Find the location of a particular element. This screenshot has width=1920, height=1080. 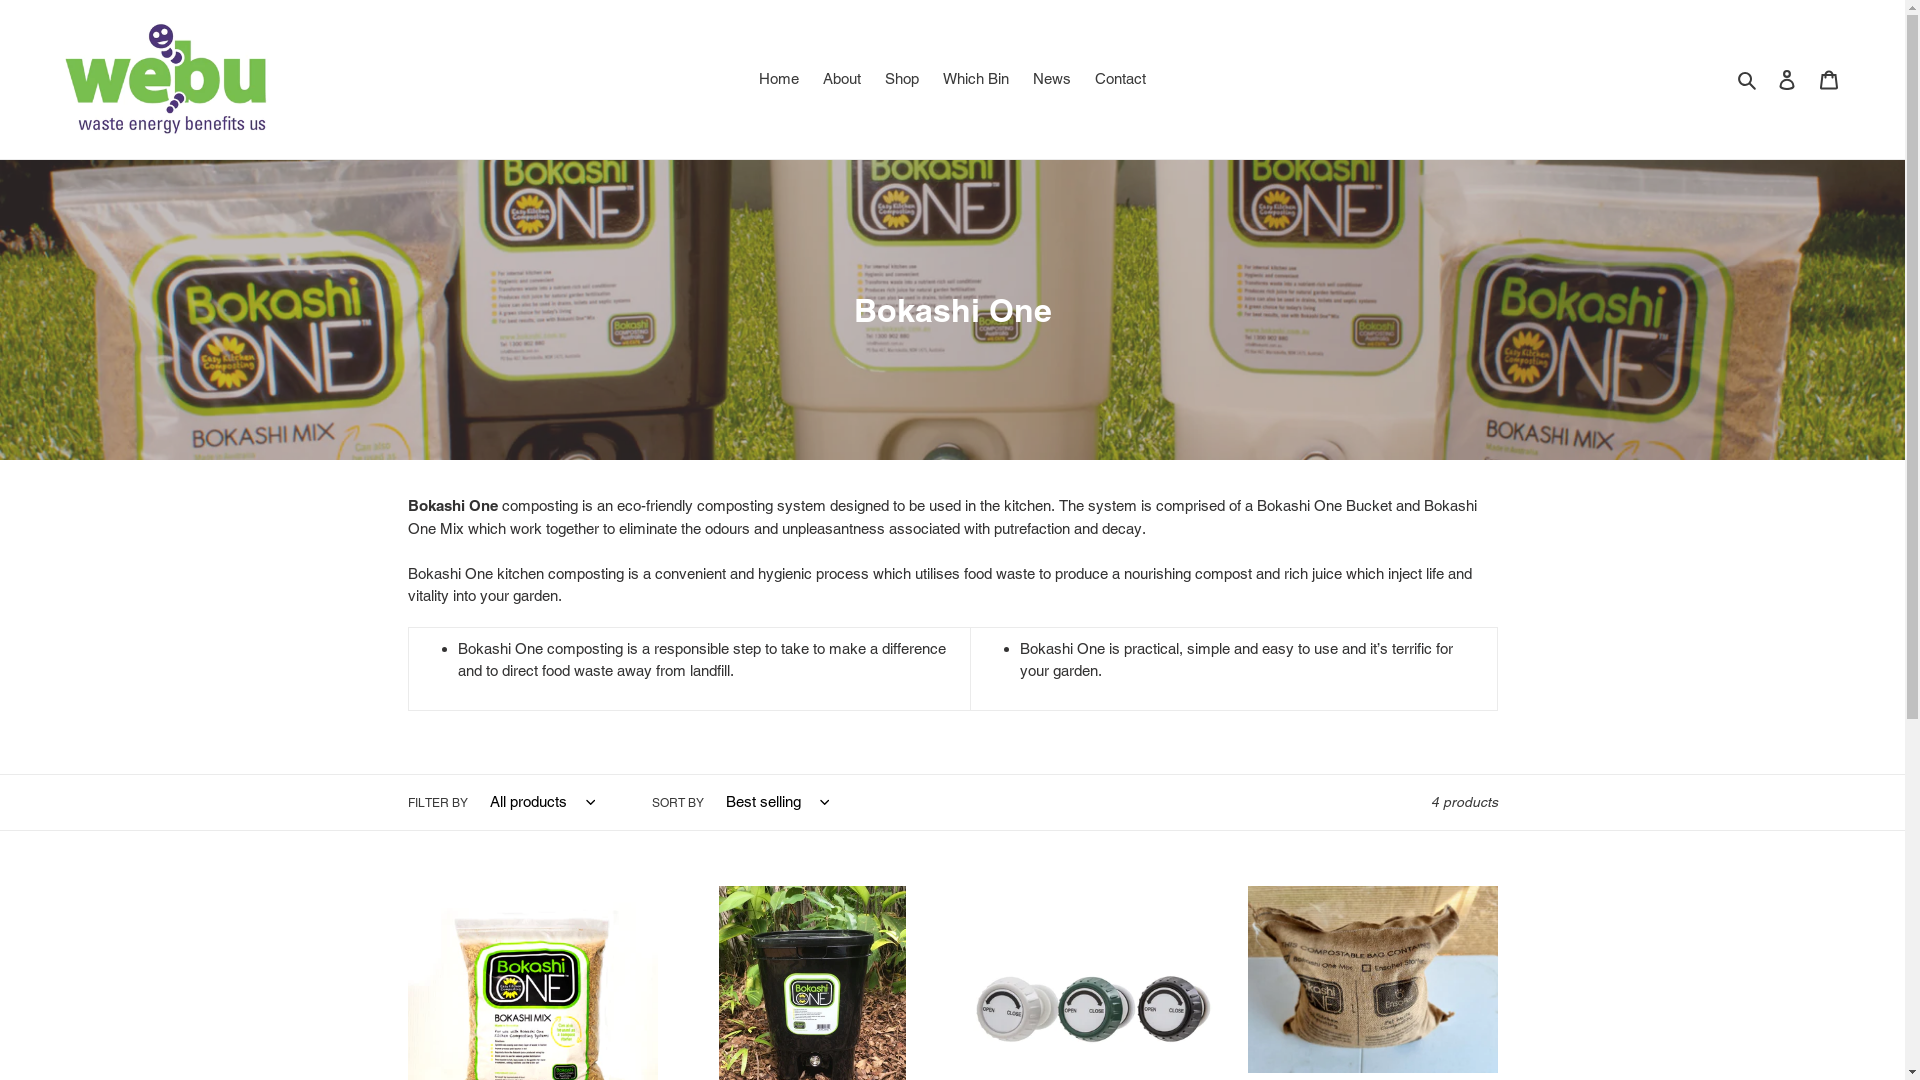

Search is located at coordinates (1748, 80).